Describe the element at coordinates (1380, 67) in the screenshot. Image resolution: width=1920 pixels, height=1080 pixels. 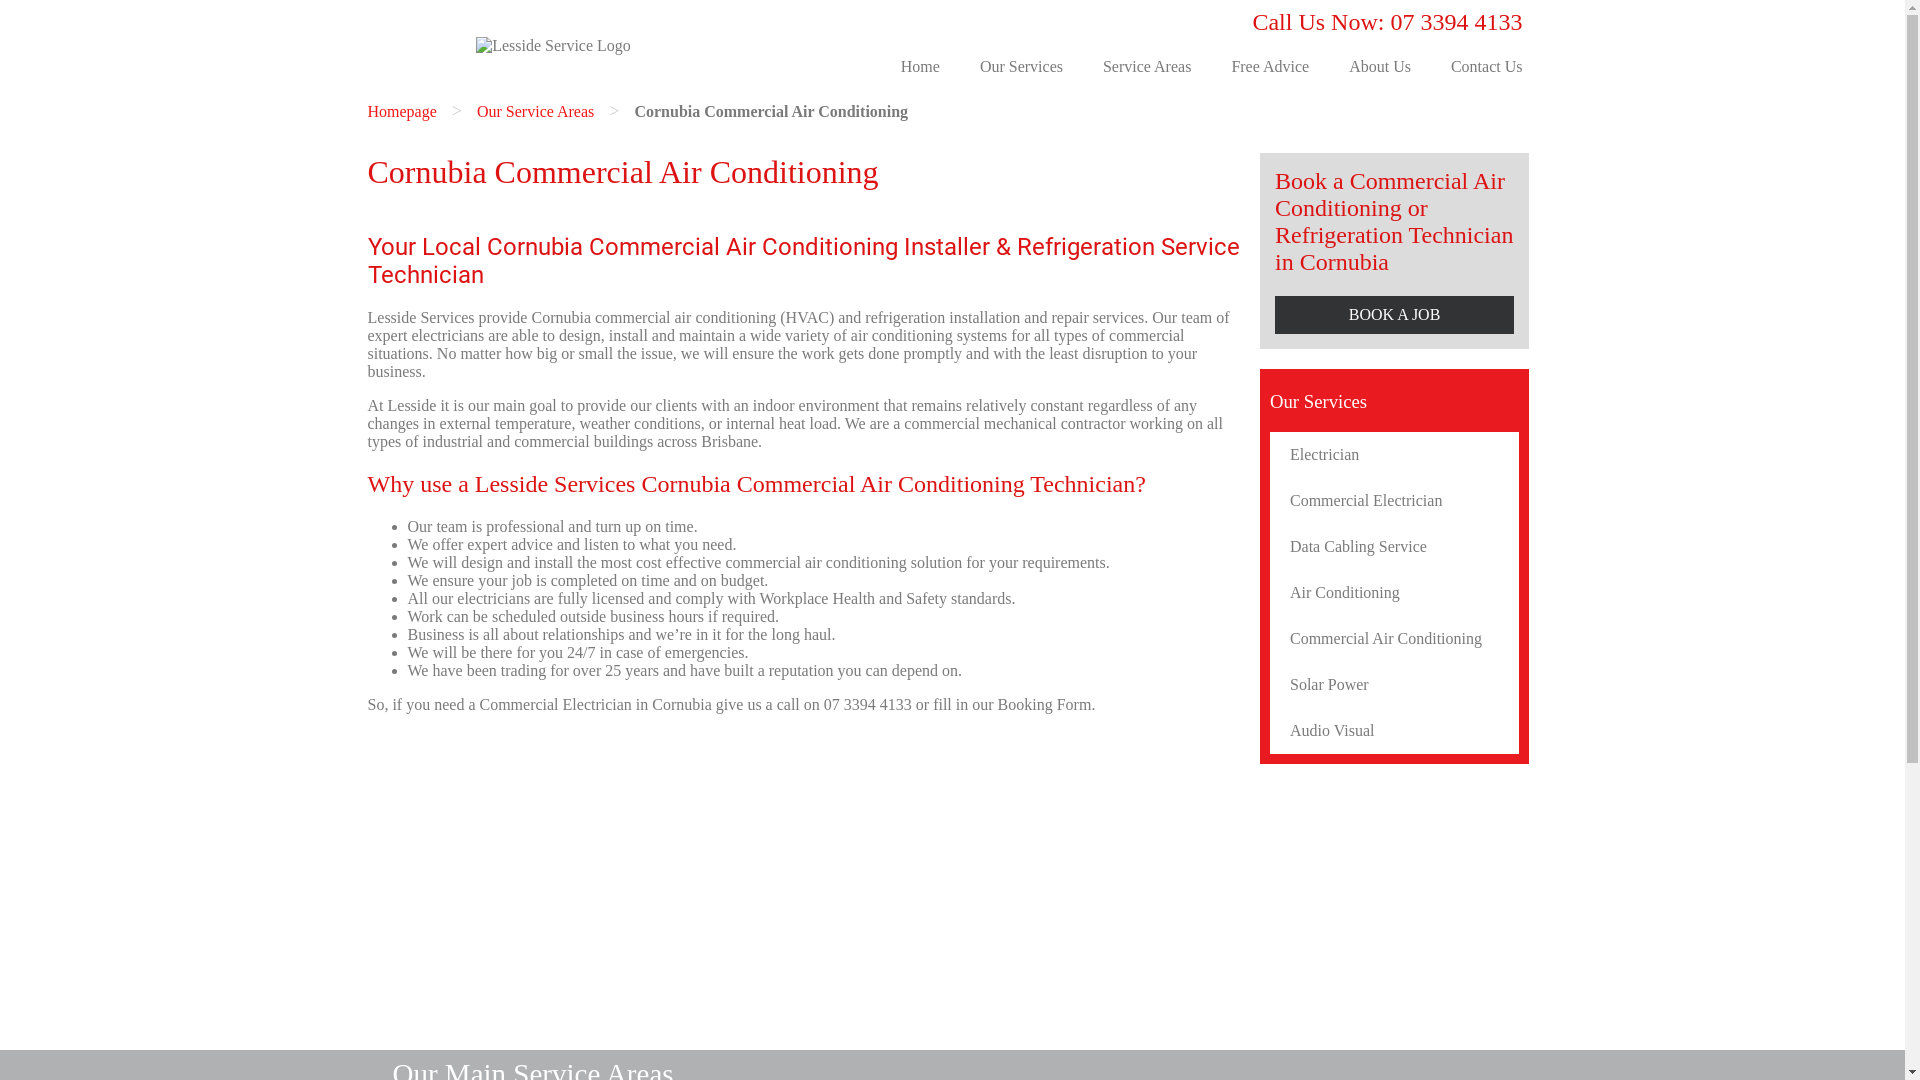
I see `About Us` at that location.